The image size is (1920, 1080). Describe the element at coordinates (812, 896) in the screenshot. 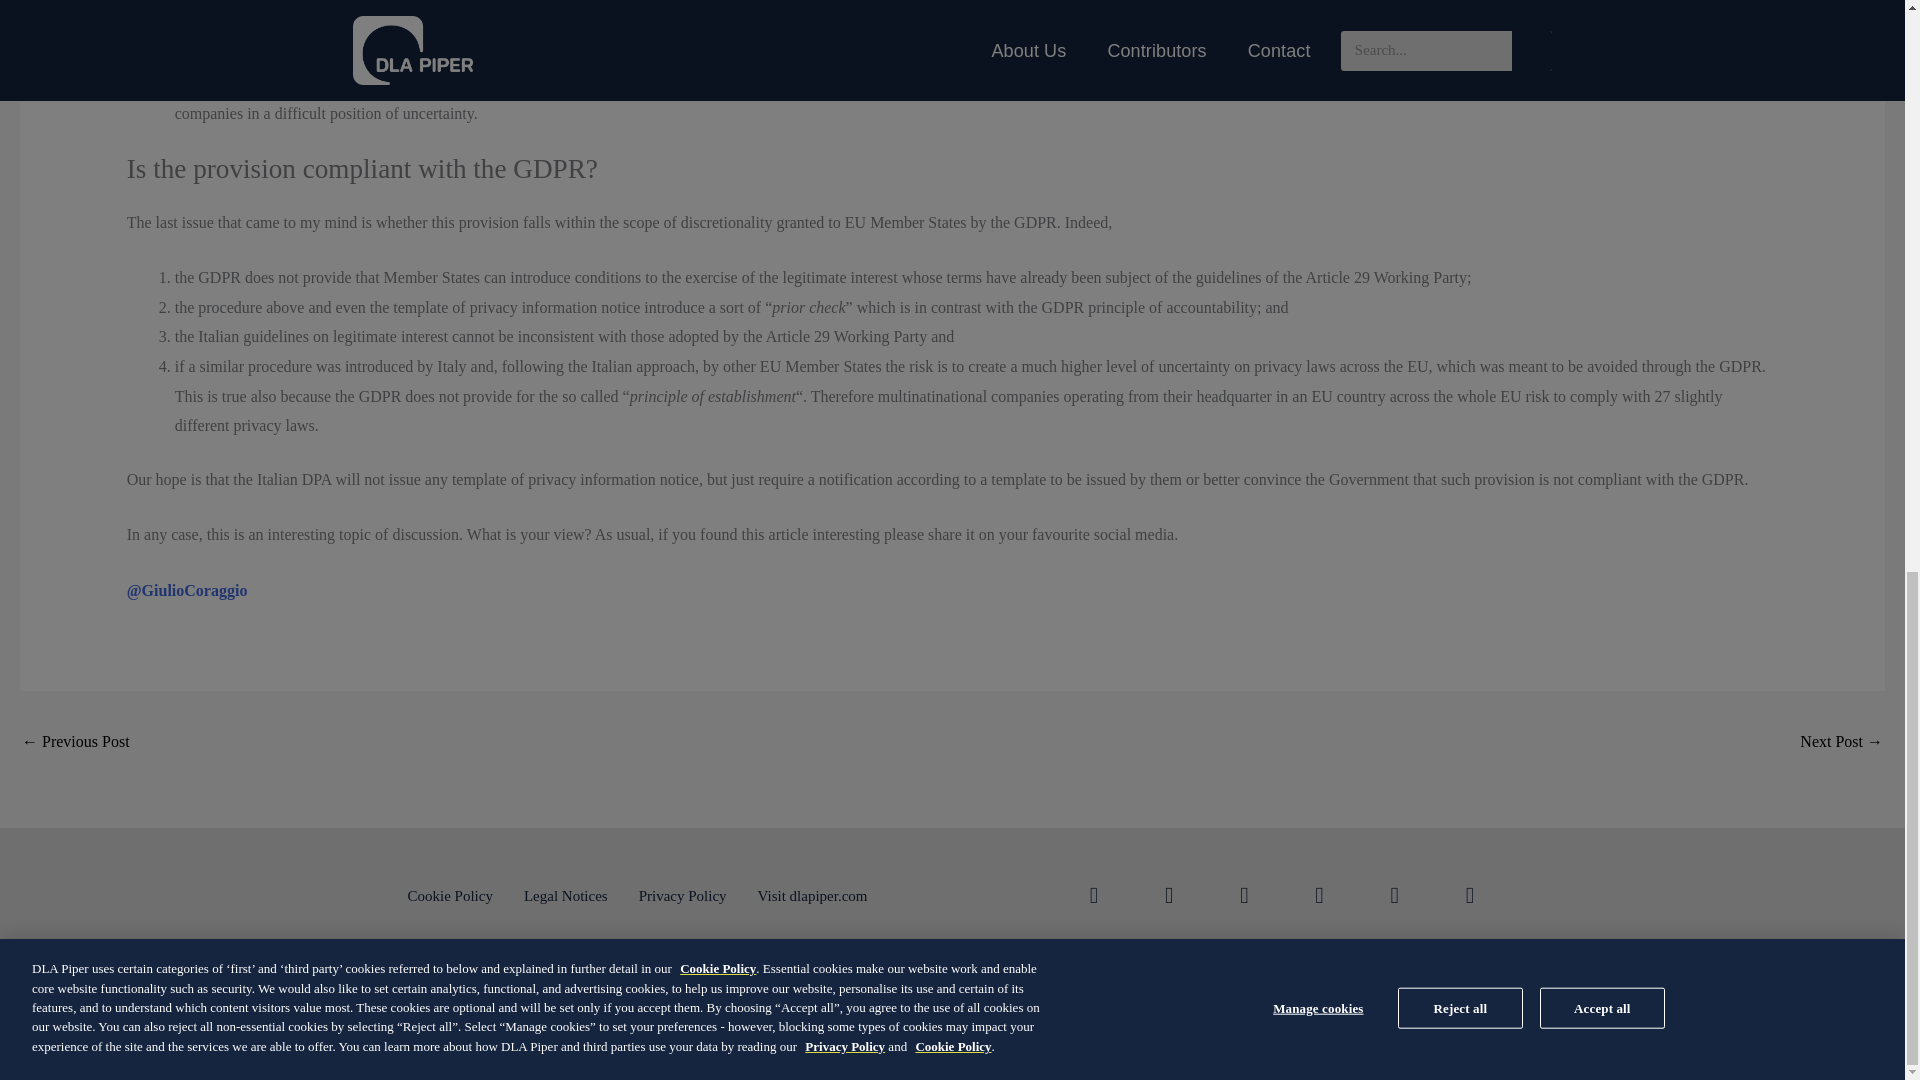

I see `Visit dlapiper.com` at that location.